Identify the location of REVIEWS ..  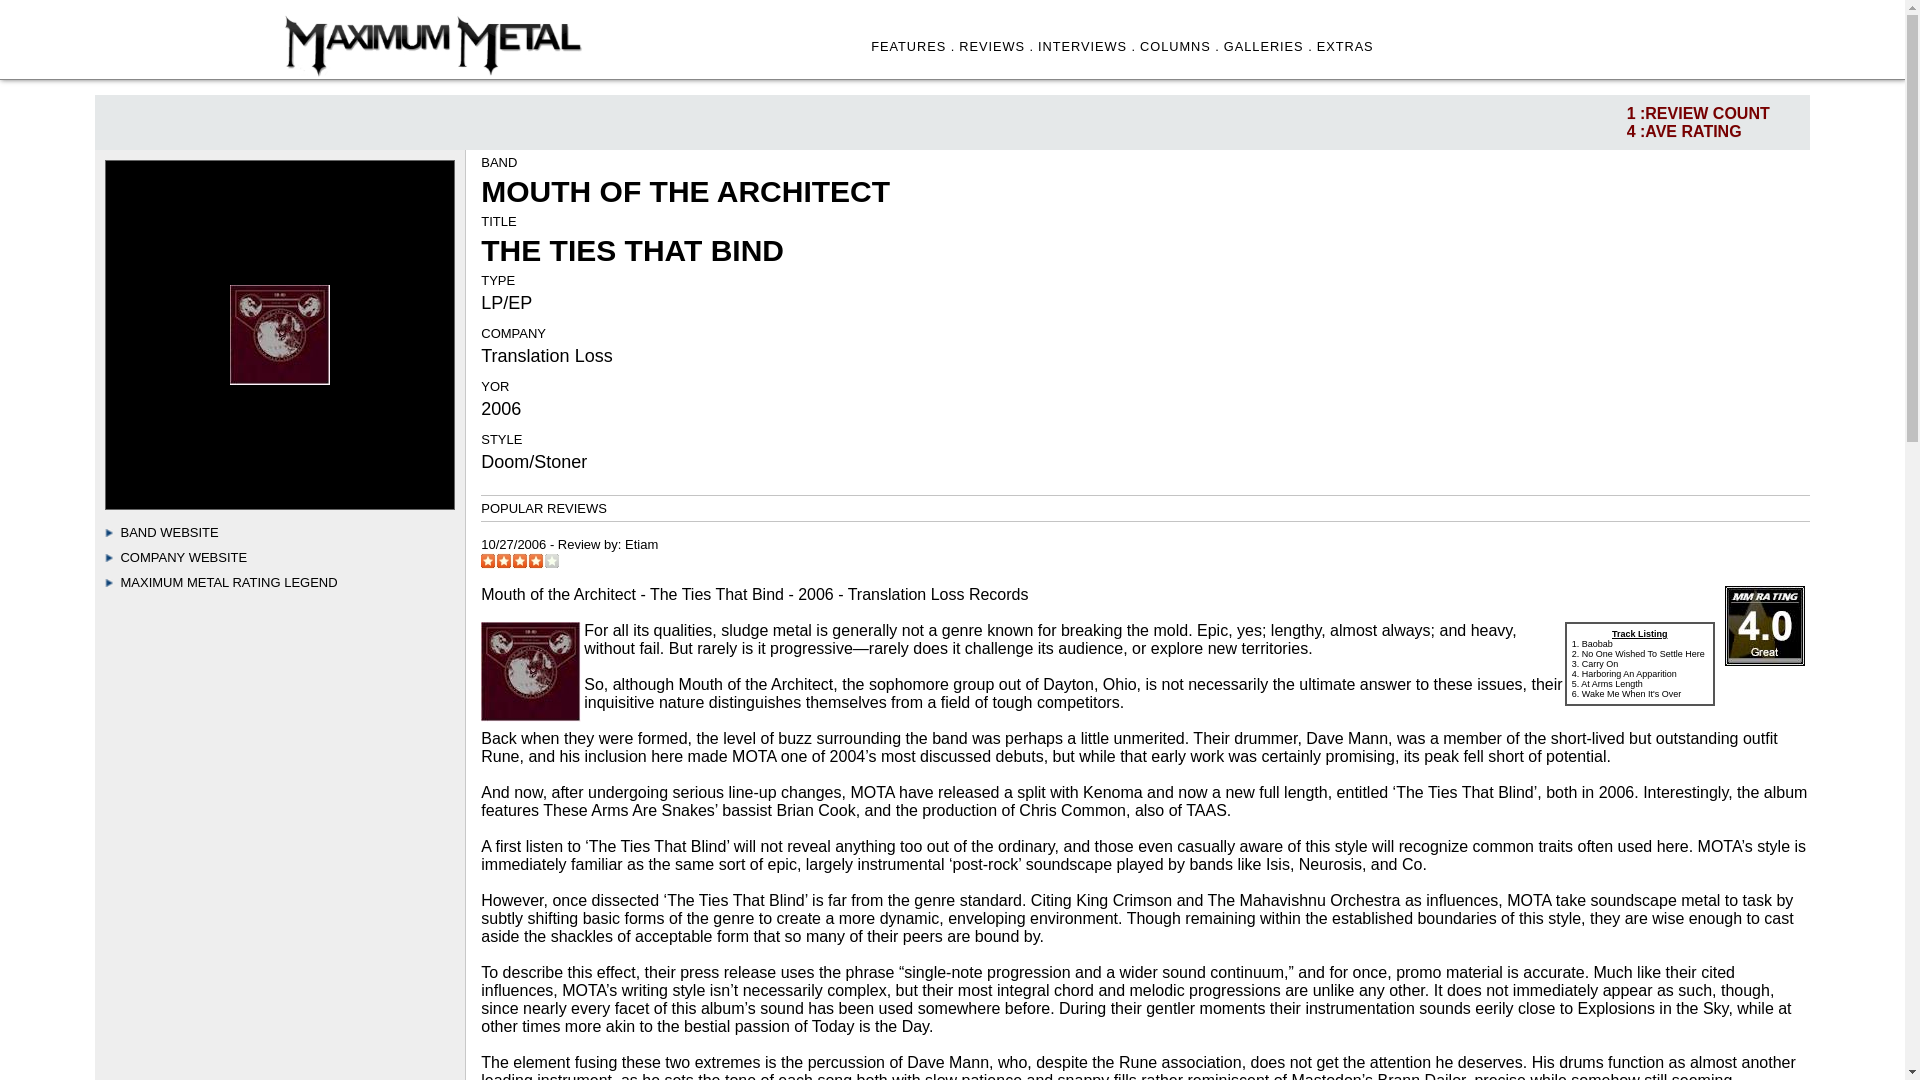
(996, 46).